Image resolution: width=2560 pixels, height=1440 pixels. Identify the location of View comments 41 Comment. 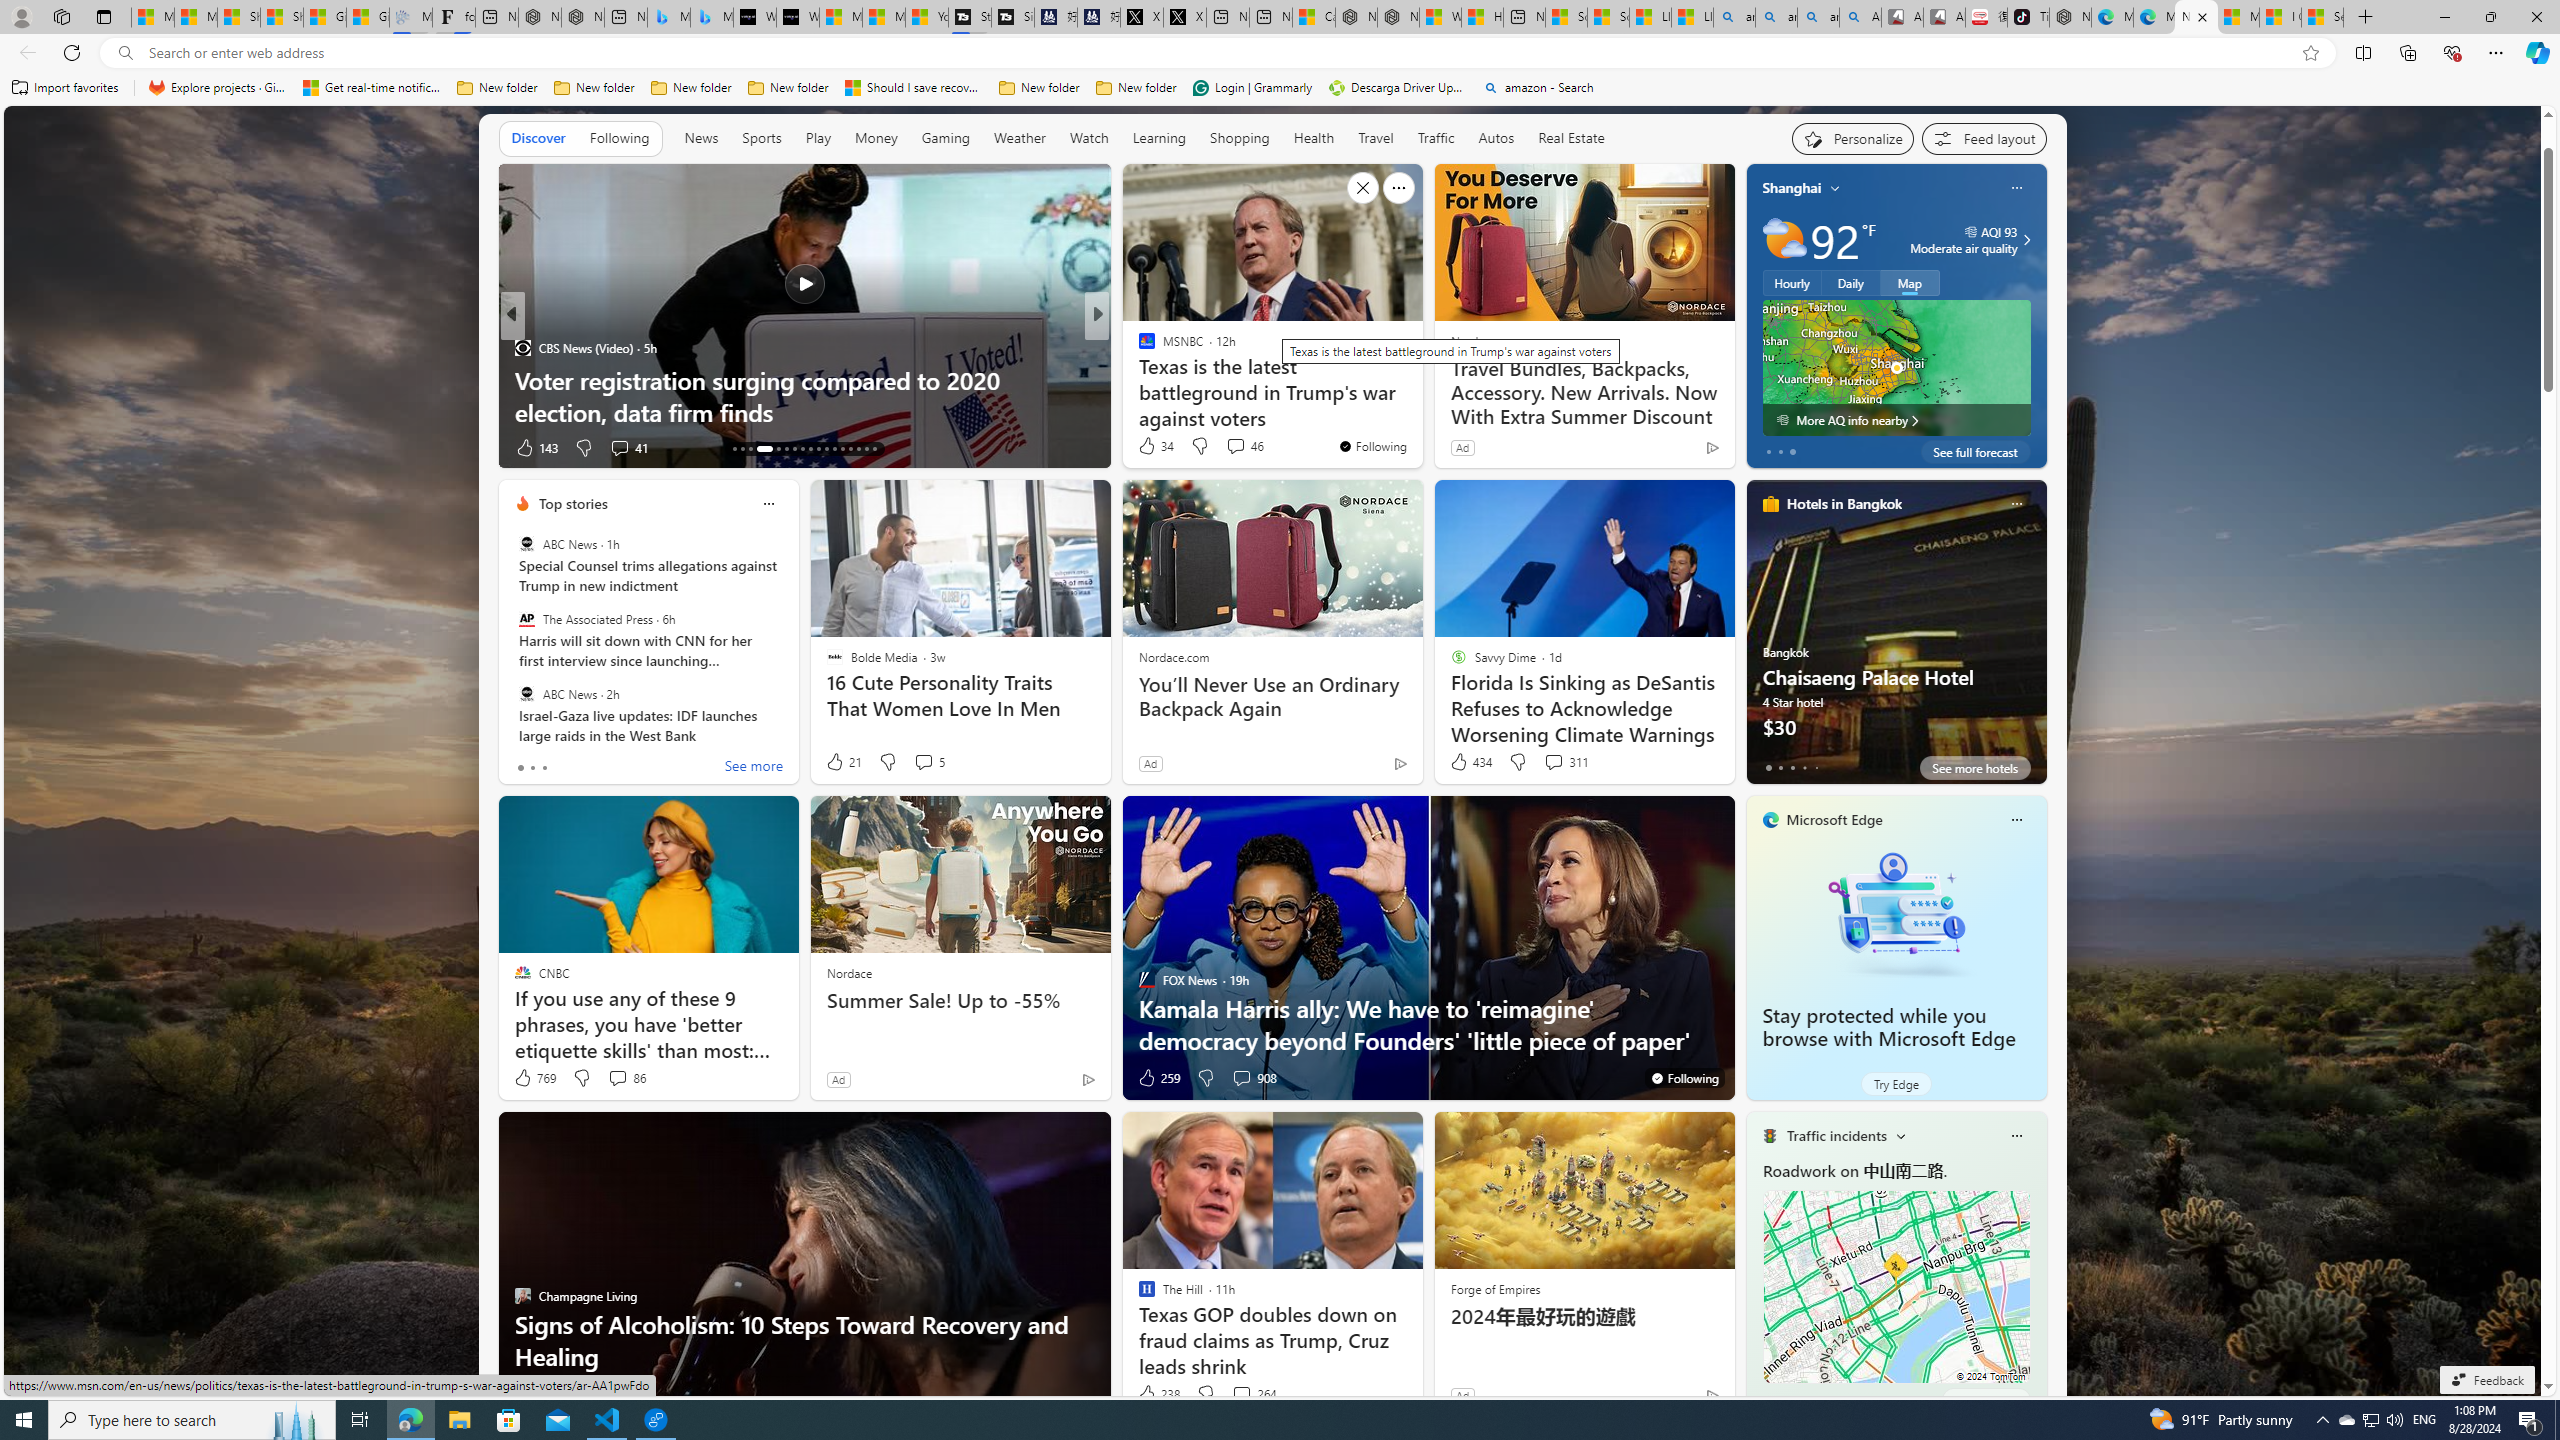
(12, 446).